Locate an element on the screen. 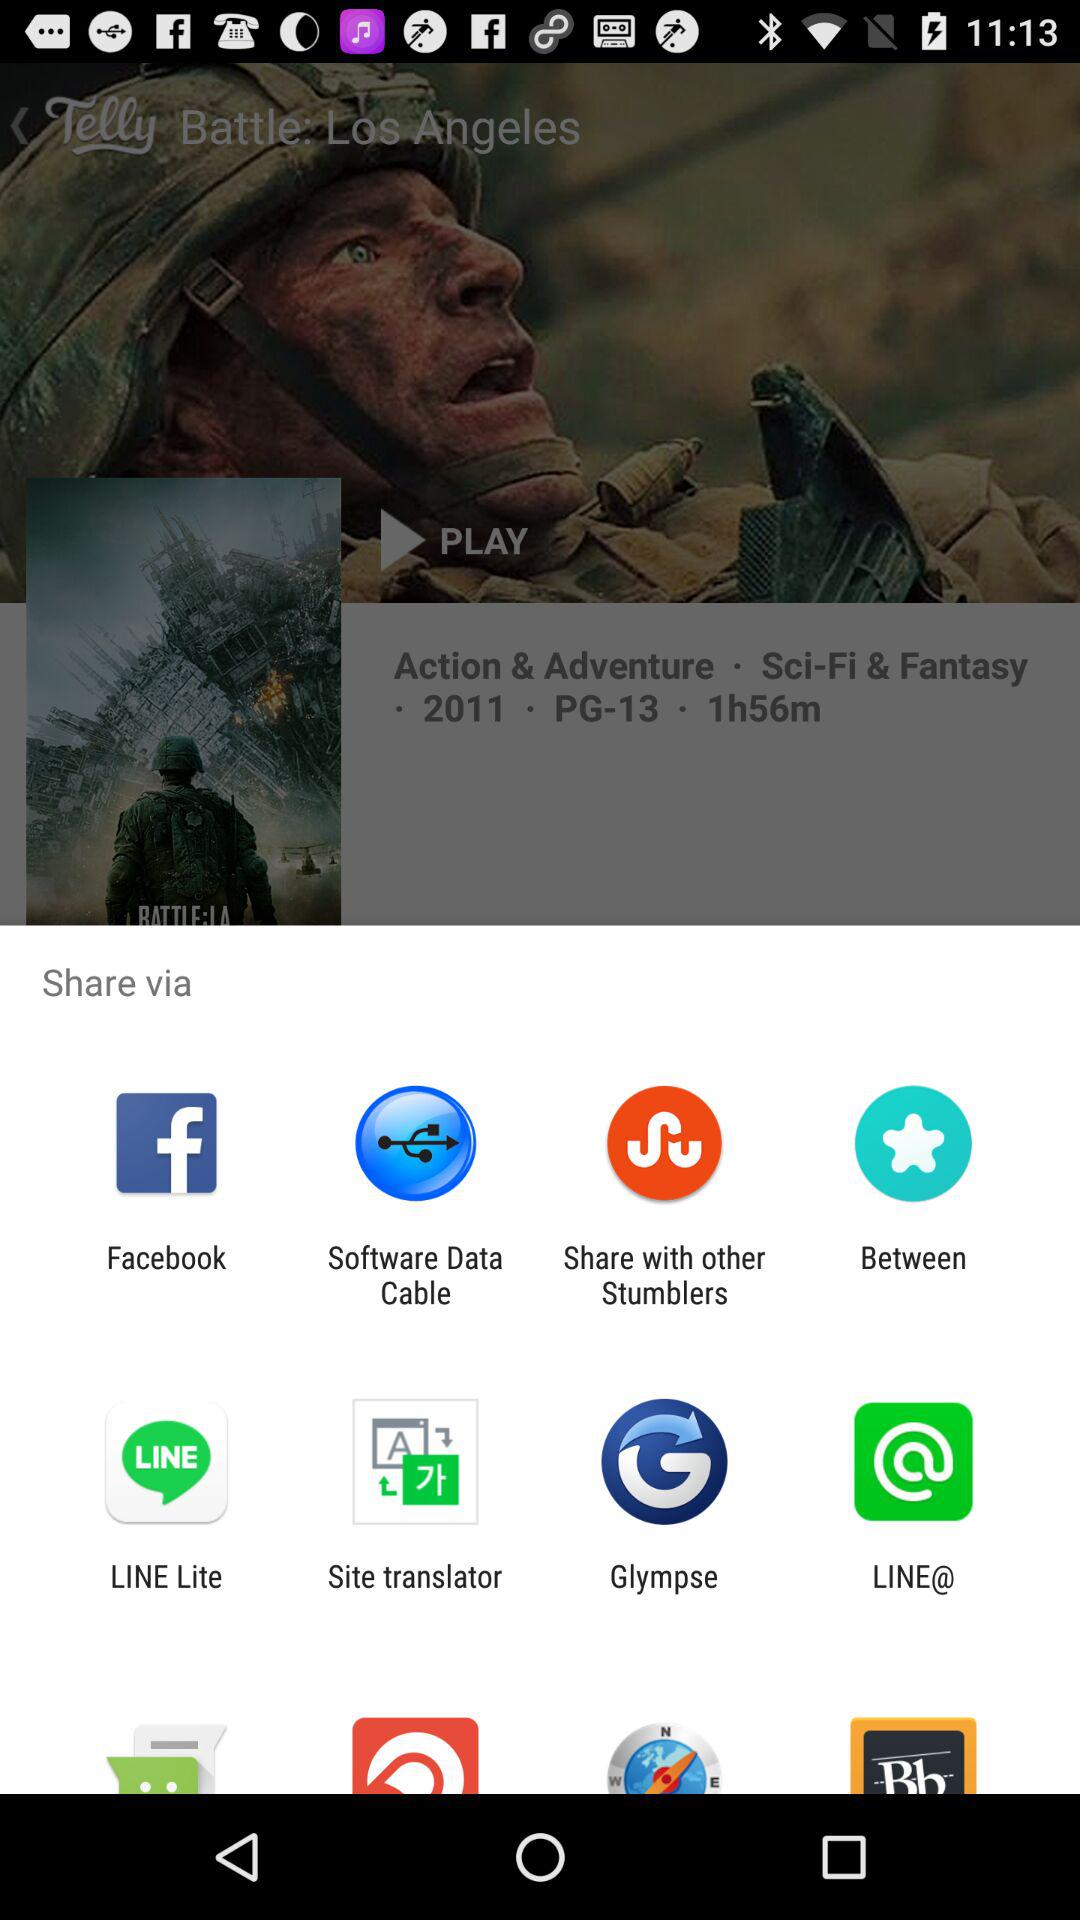 The image size is (1080, 1920). swipe to site translator app is located at coordinates (414, 1593).